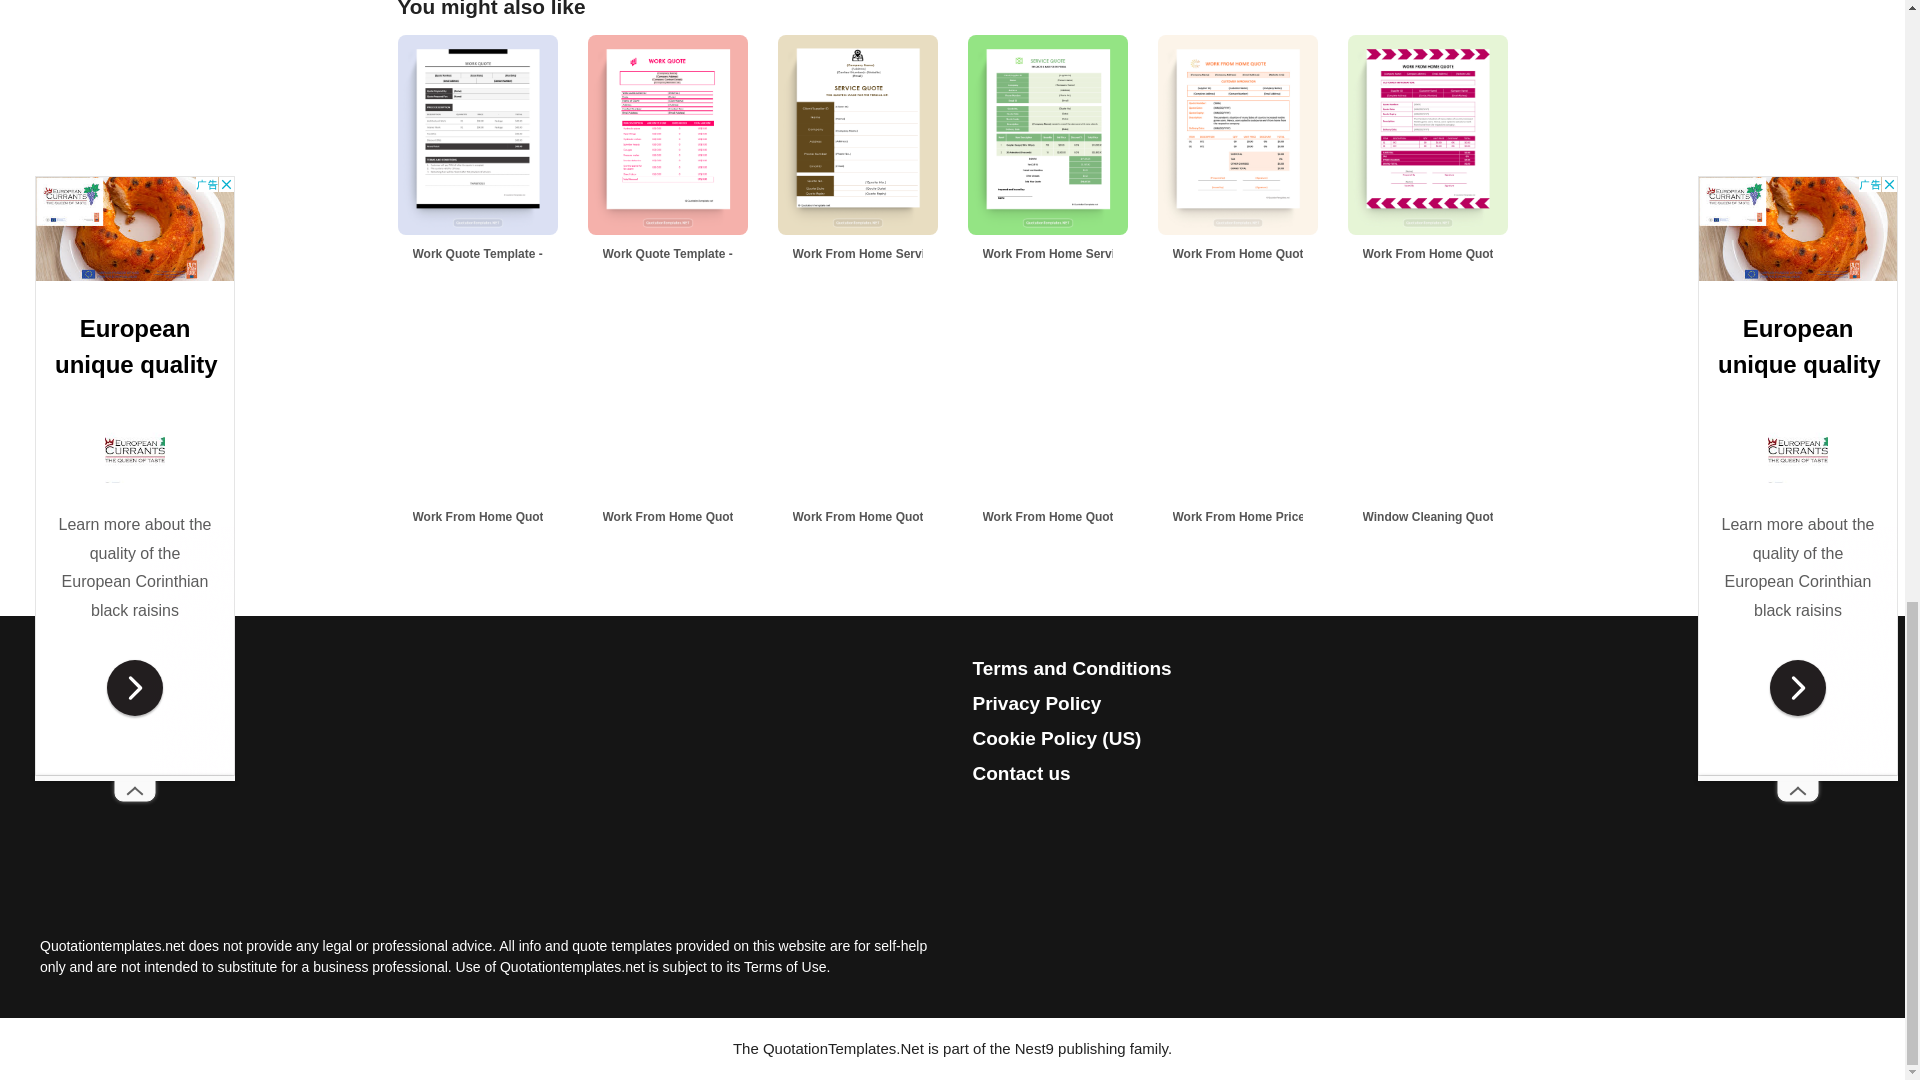  Describe the element at coordinates (705, 254) in the screenshot. I see `Work Quote Template - 220920 - PNK` at that location.